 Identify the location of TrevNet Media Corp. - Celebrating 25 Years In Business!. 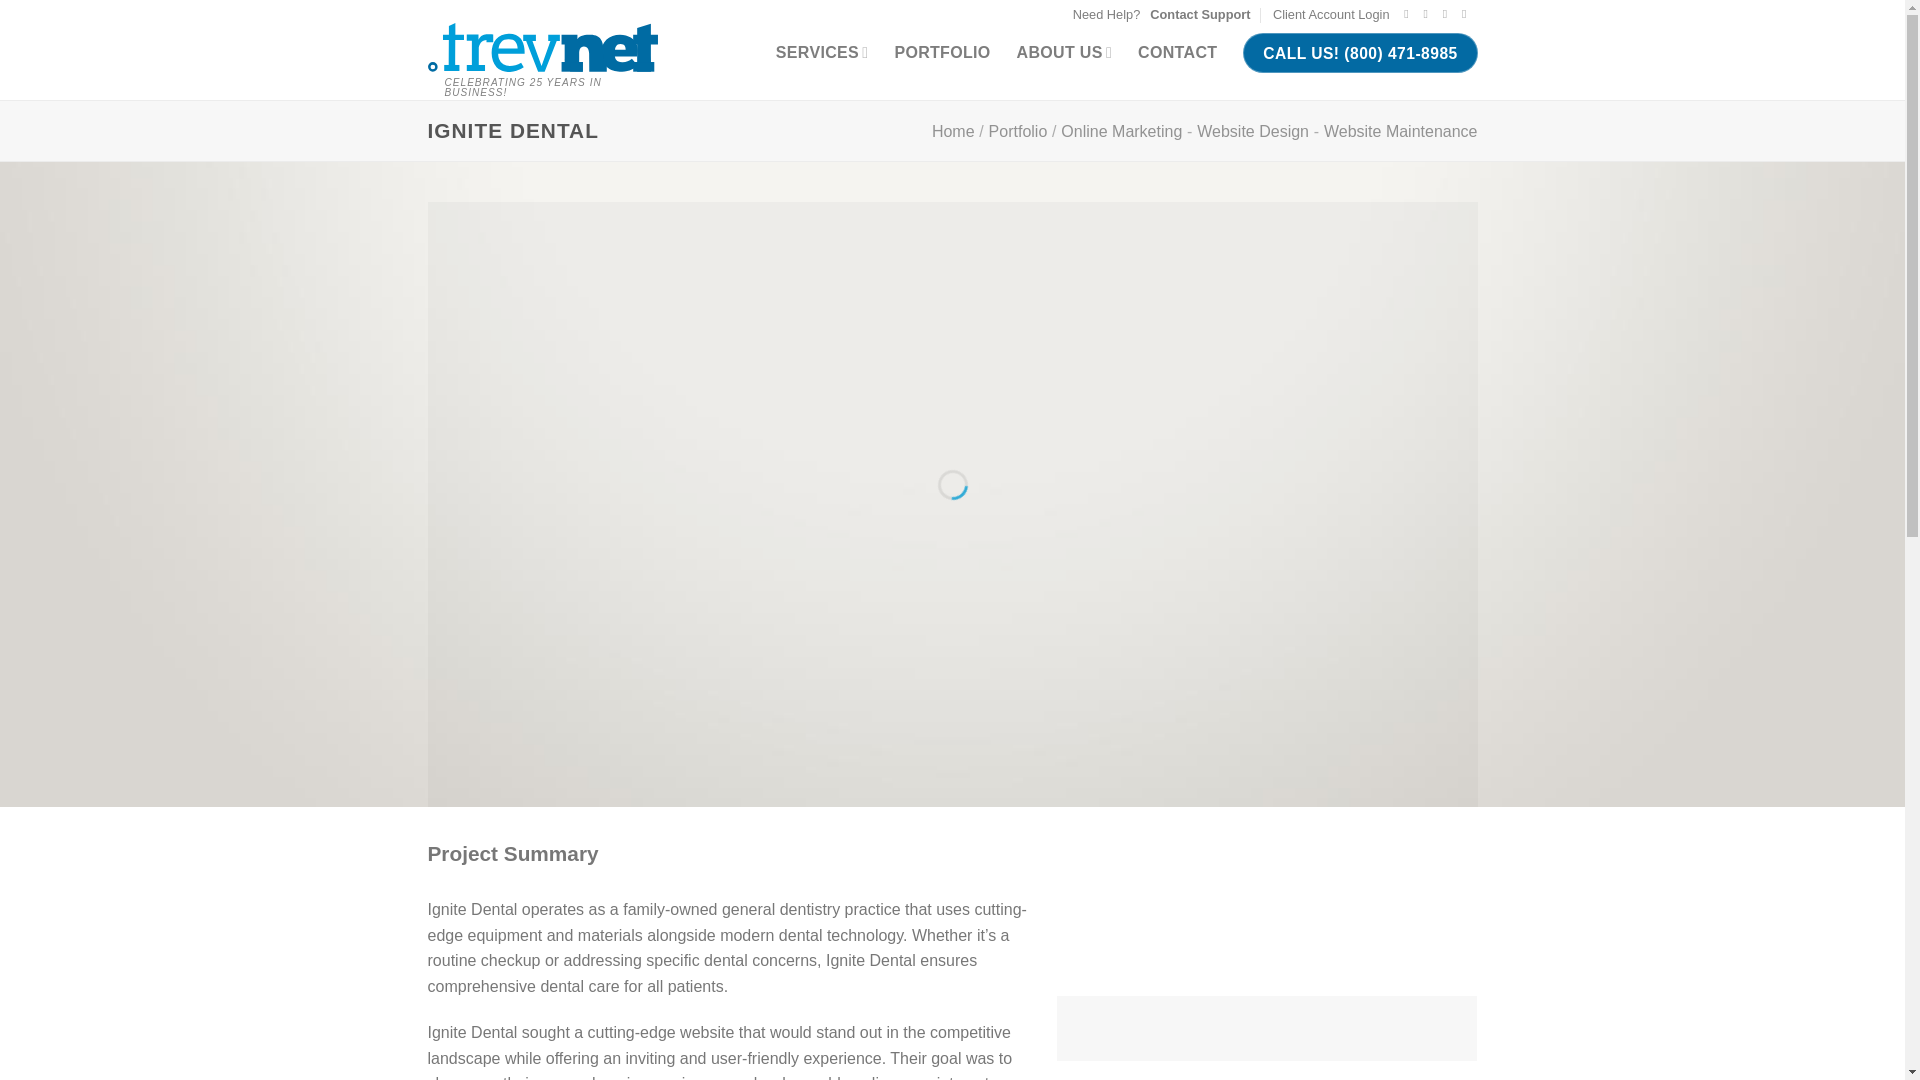
(1401, 132).